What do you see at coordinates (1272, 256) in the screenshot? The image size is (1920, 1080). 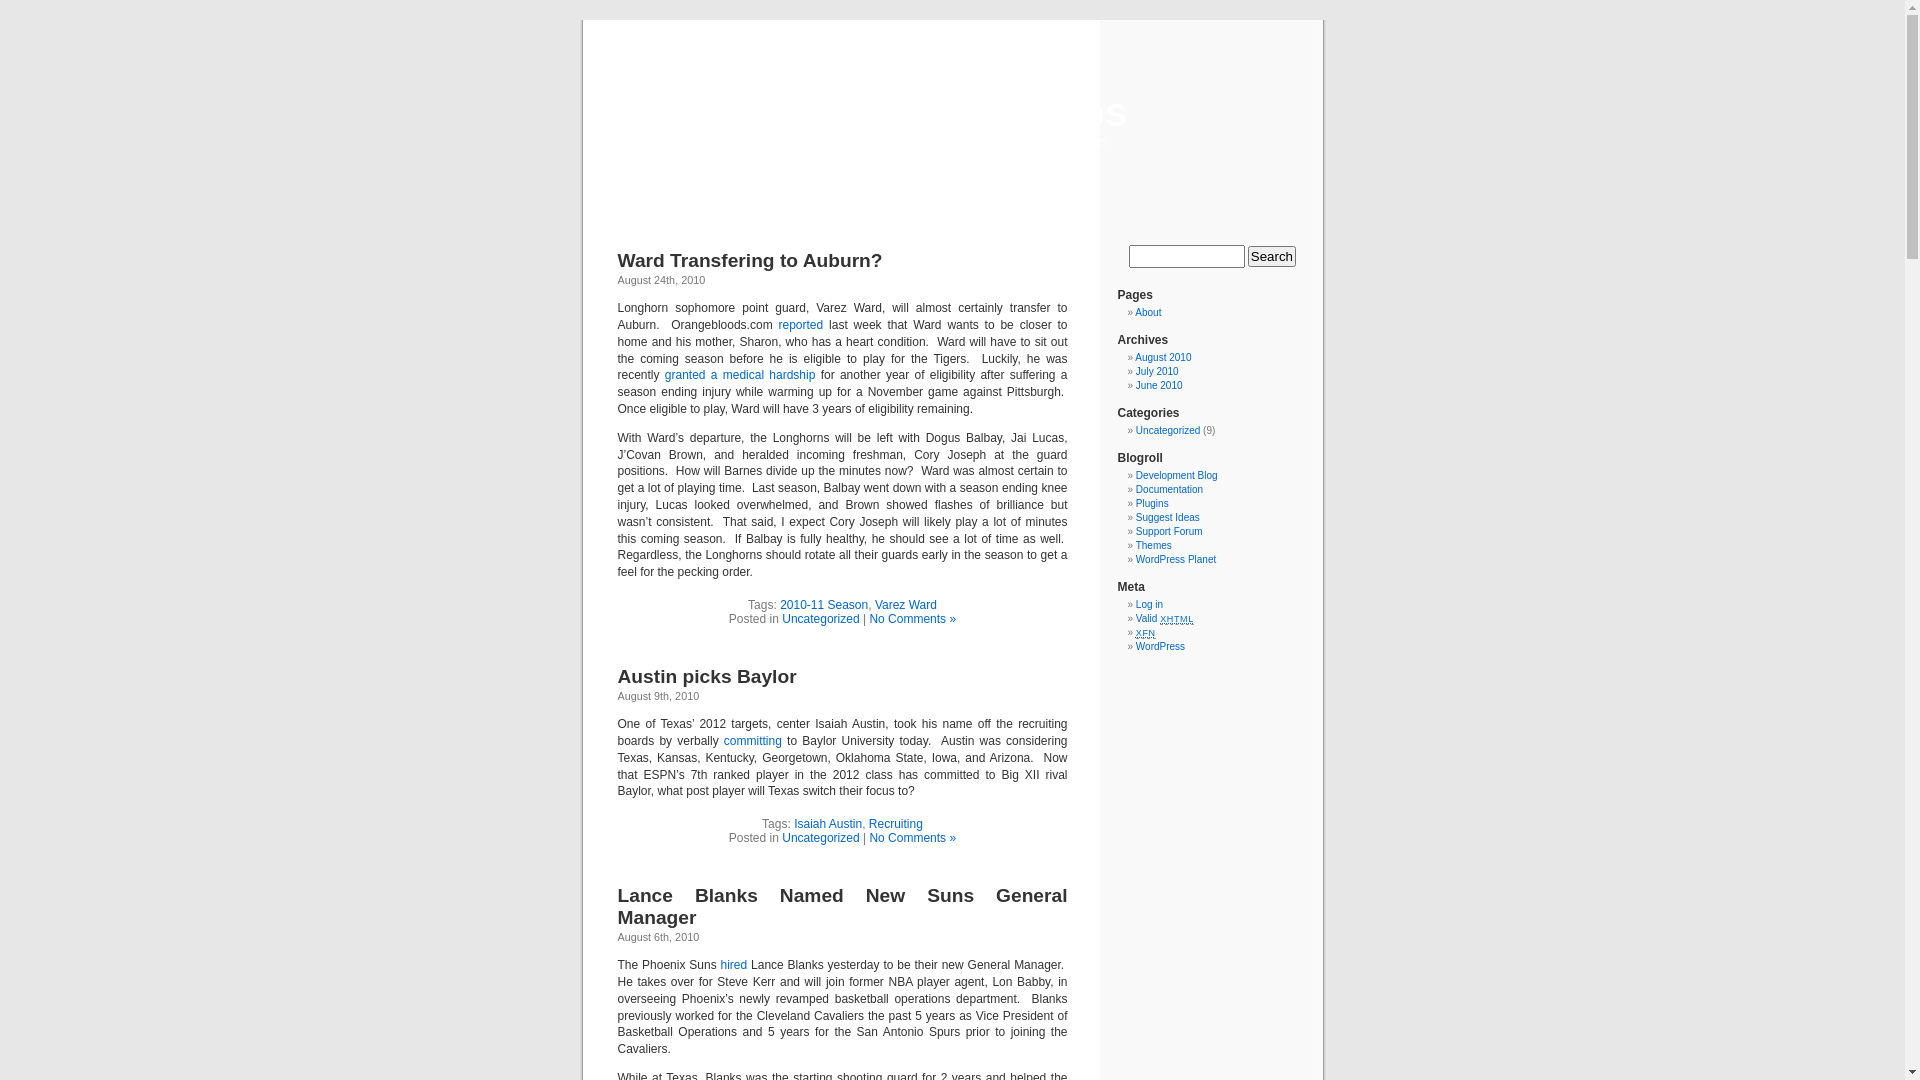 I see `Search` at bounding box center [1272, 256].